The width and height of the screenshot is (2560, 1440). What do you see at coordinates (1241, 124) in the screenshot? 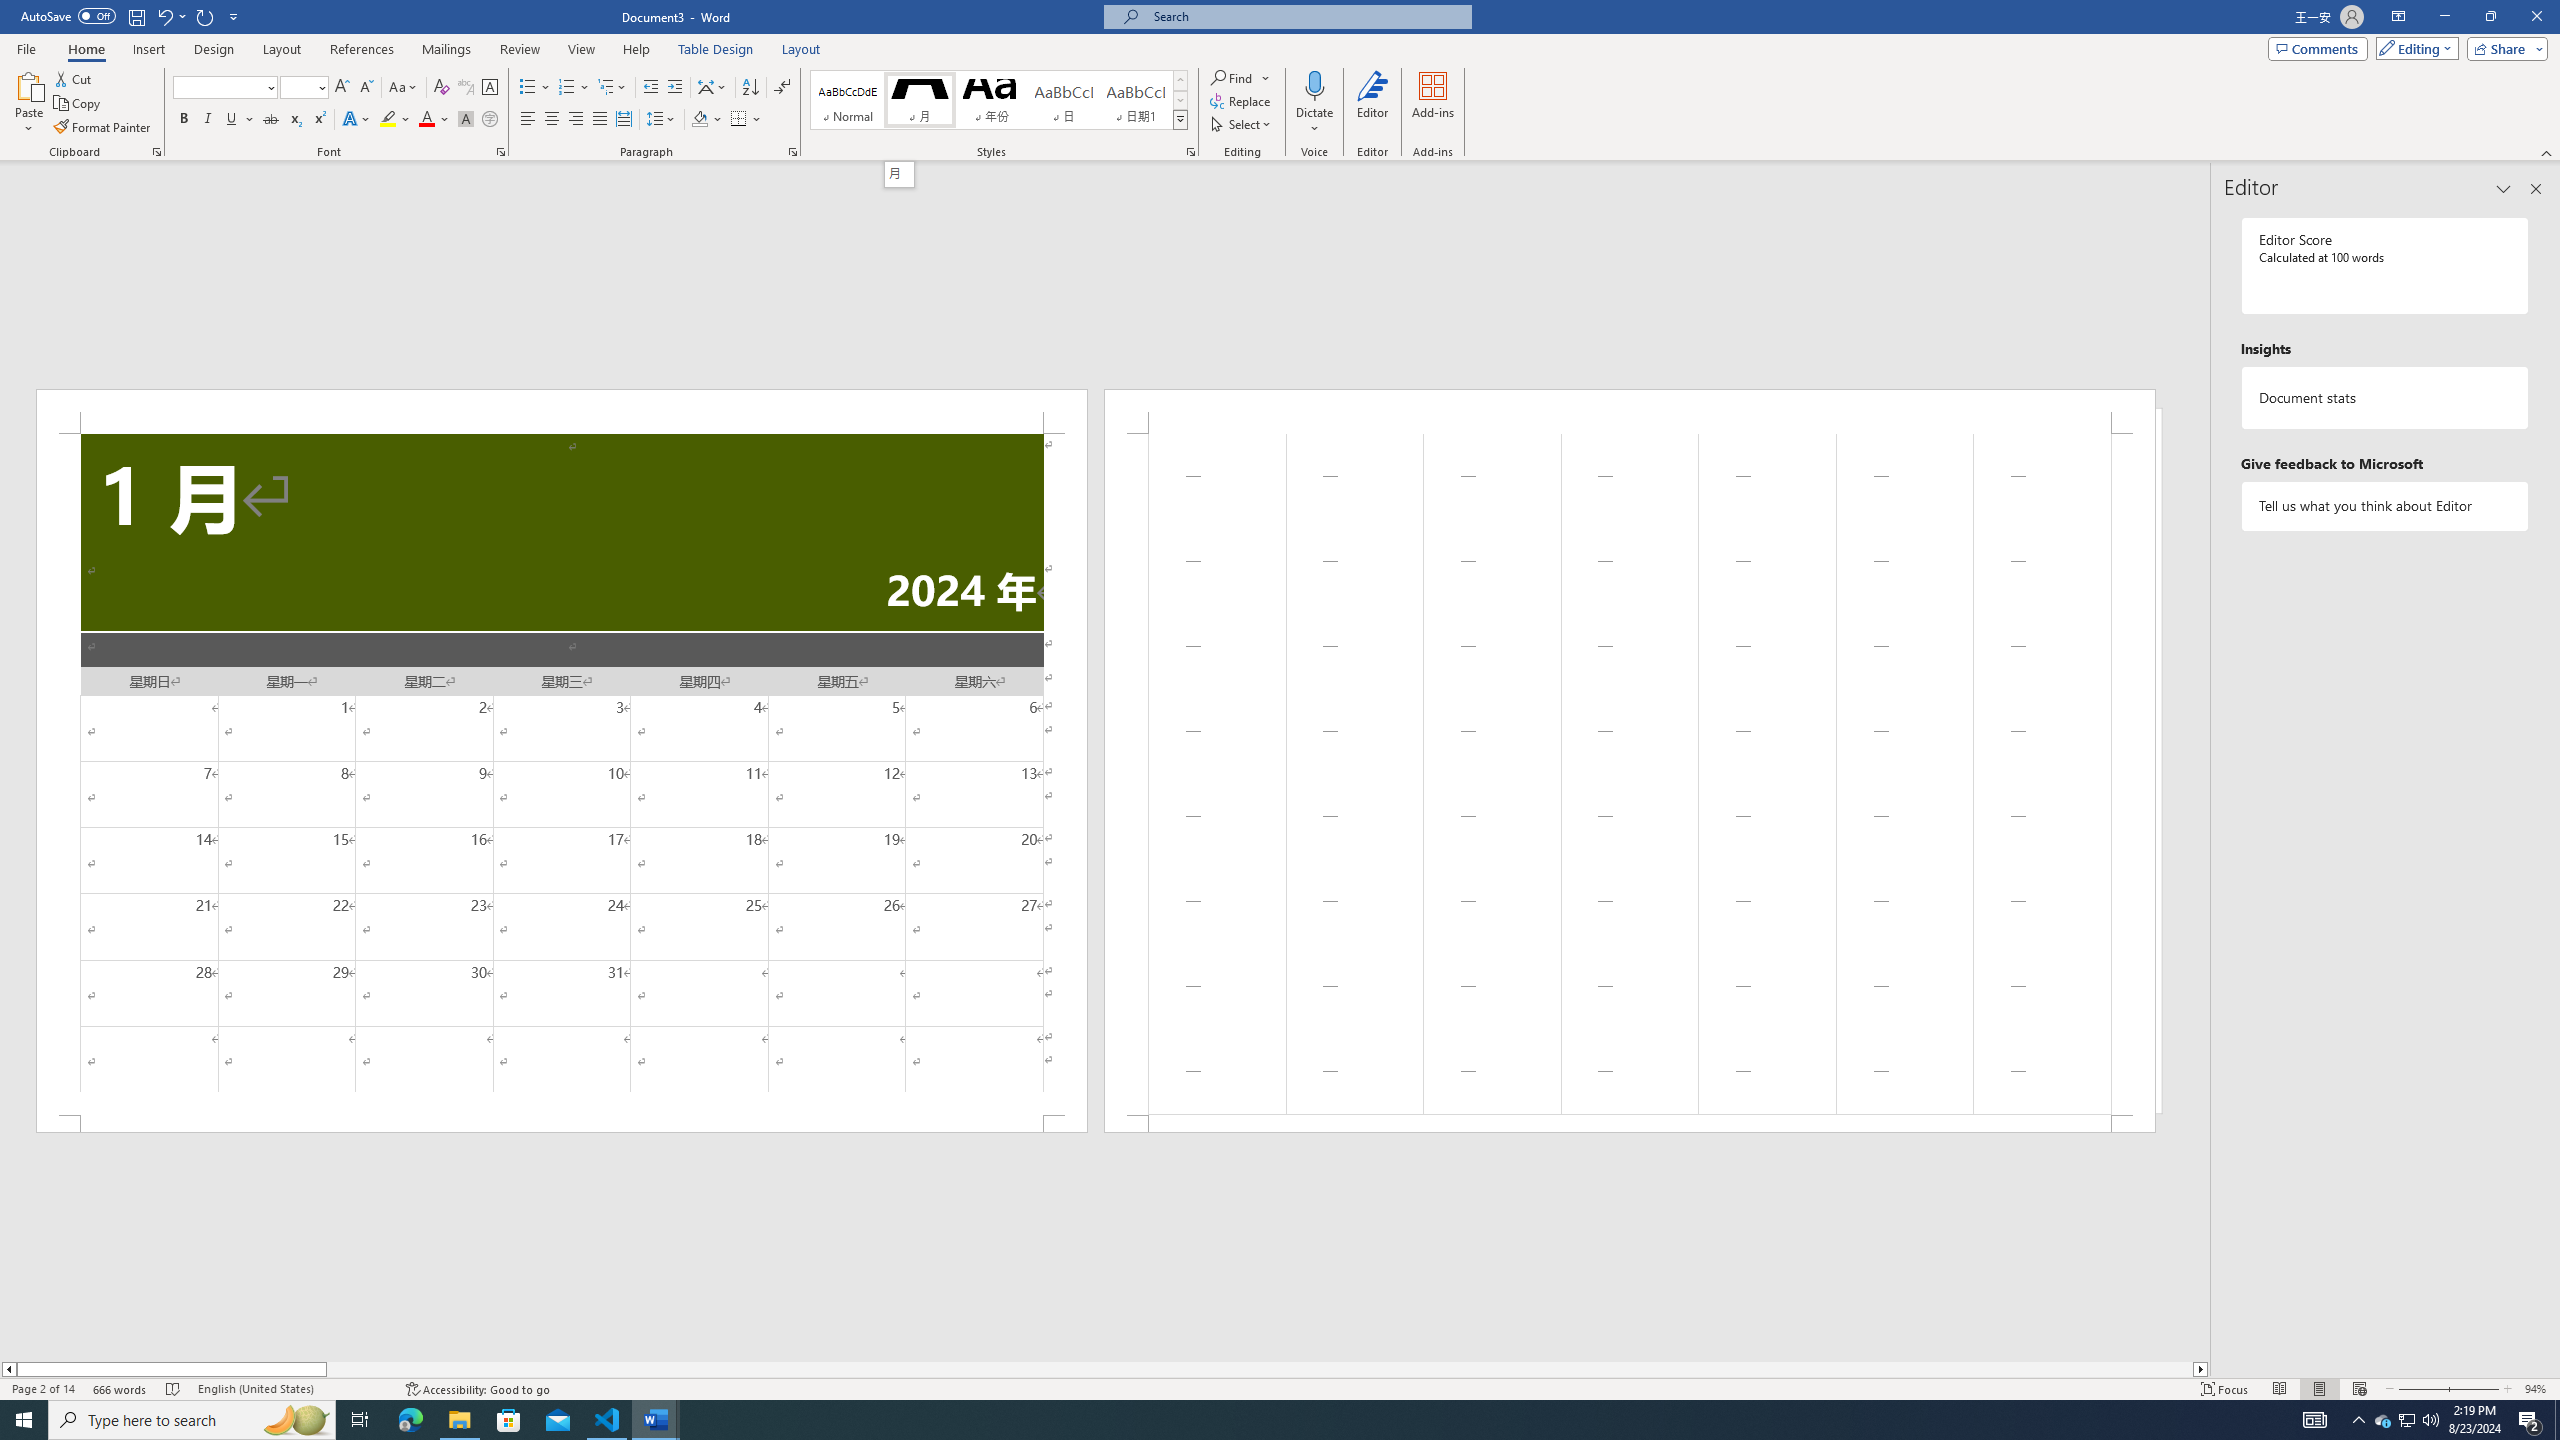
I see `Select` at bounding box center [1241, 124].